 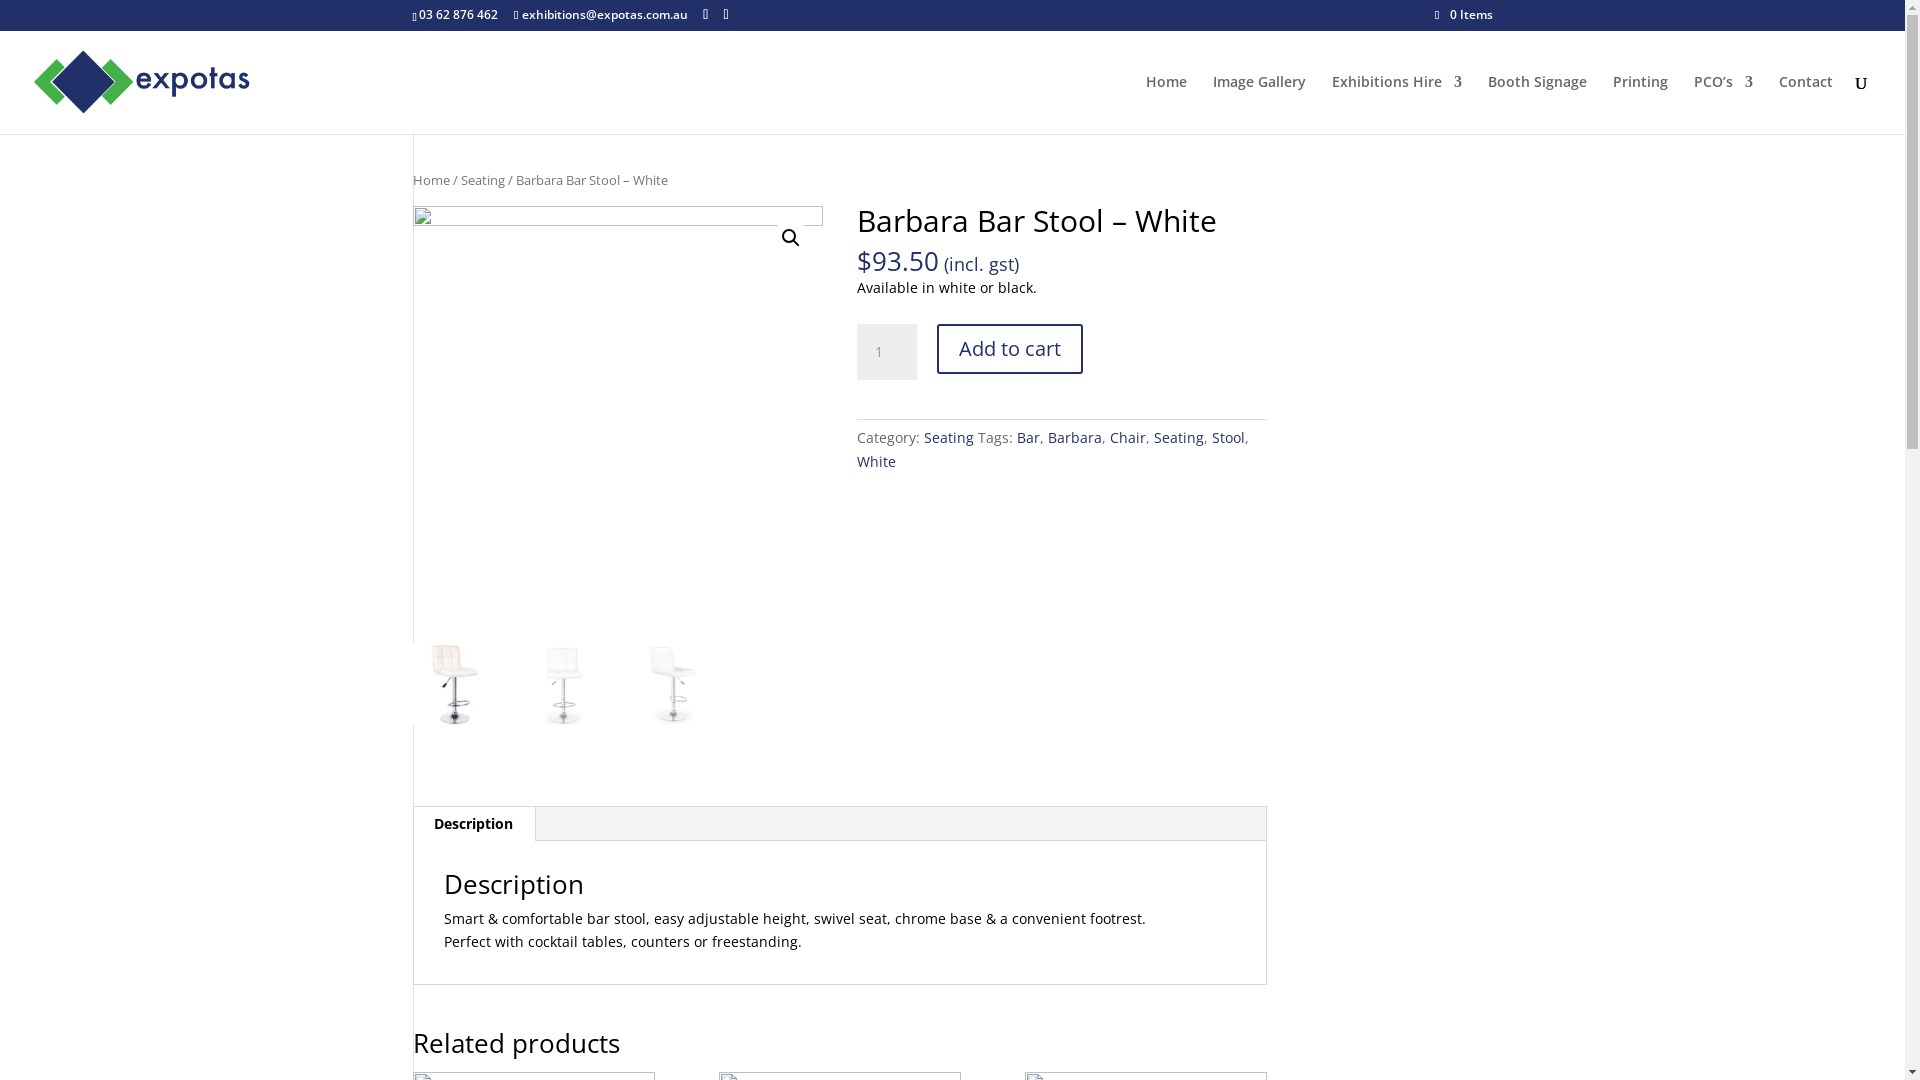 What do you see at coordinates (1128, 437) in the screenshot?
I see `Chair` at bounding box center [1128, 437].